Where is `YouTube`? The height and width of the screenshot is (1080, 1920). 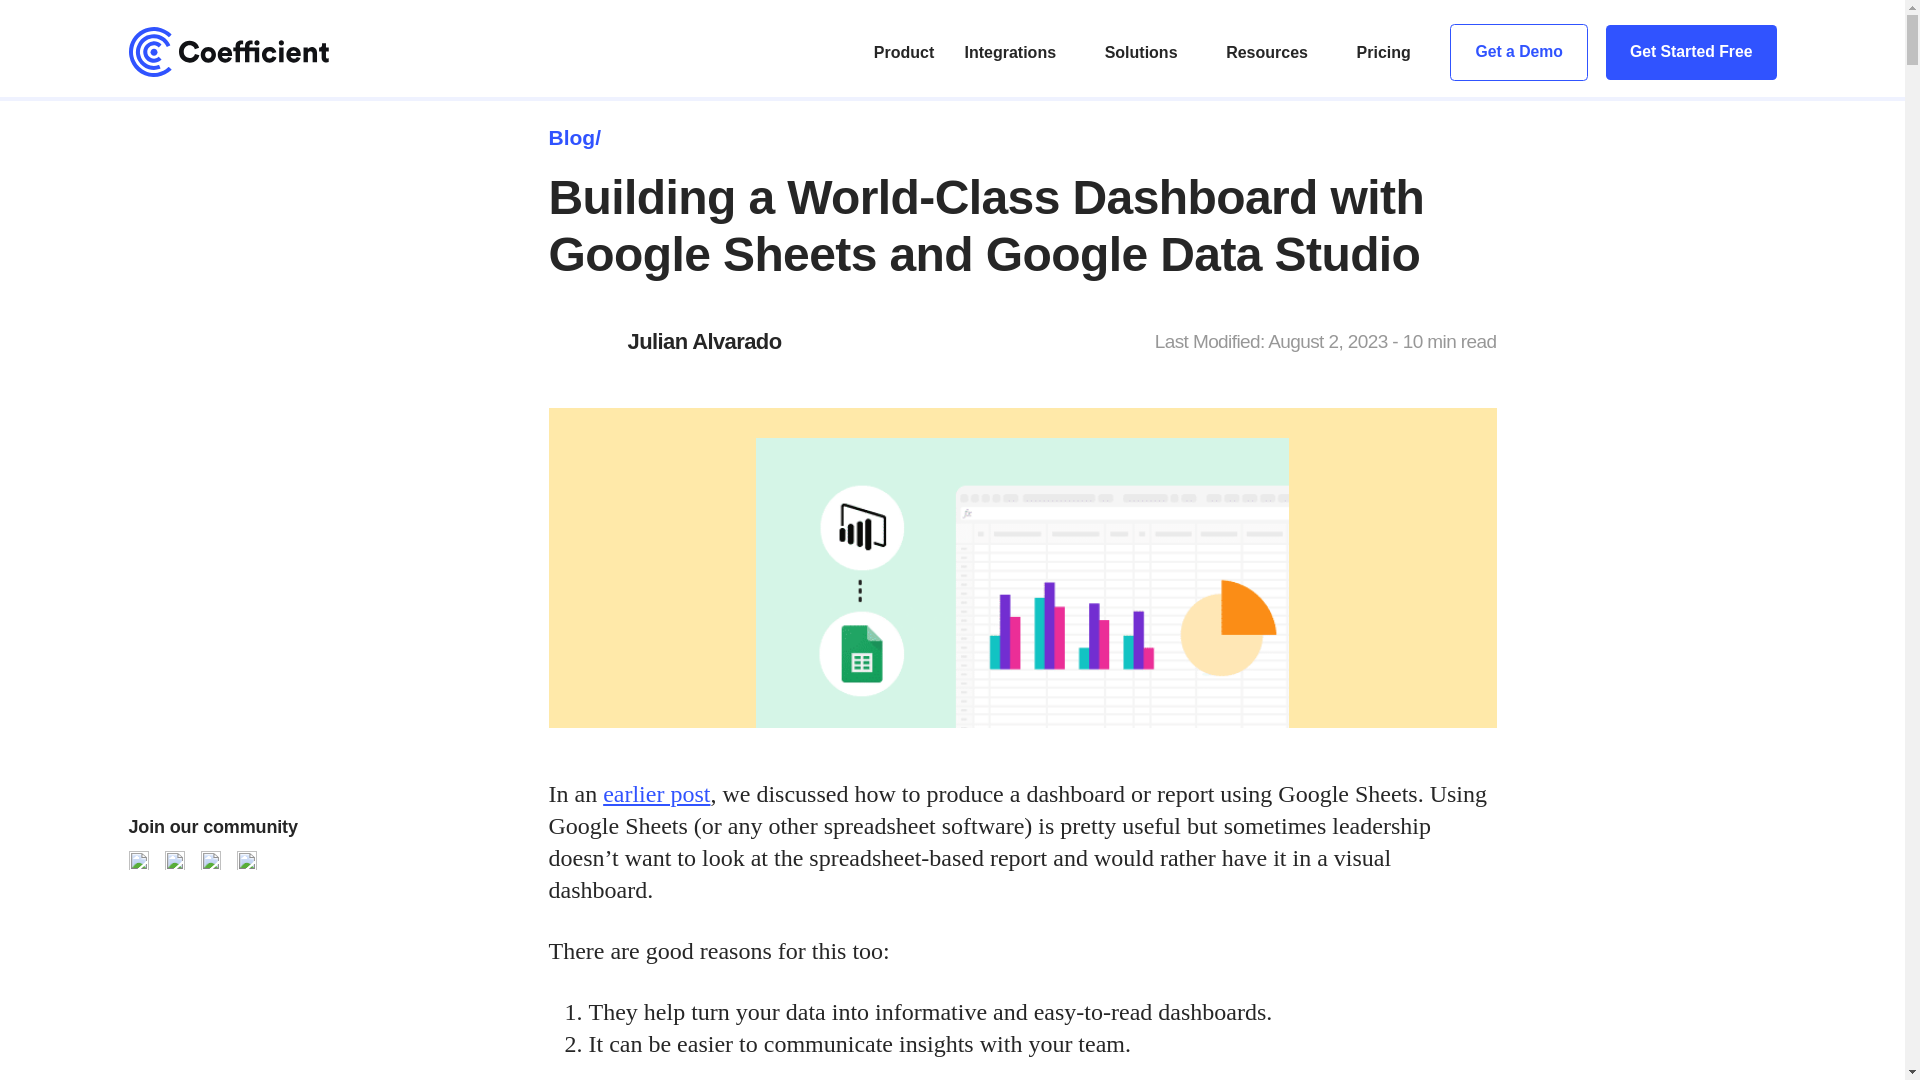 YouTube is located at coordinates (138, 860).